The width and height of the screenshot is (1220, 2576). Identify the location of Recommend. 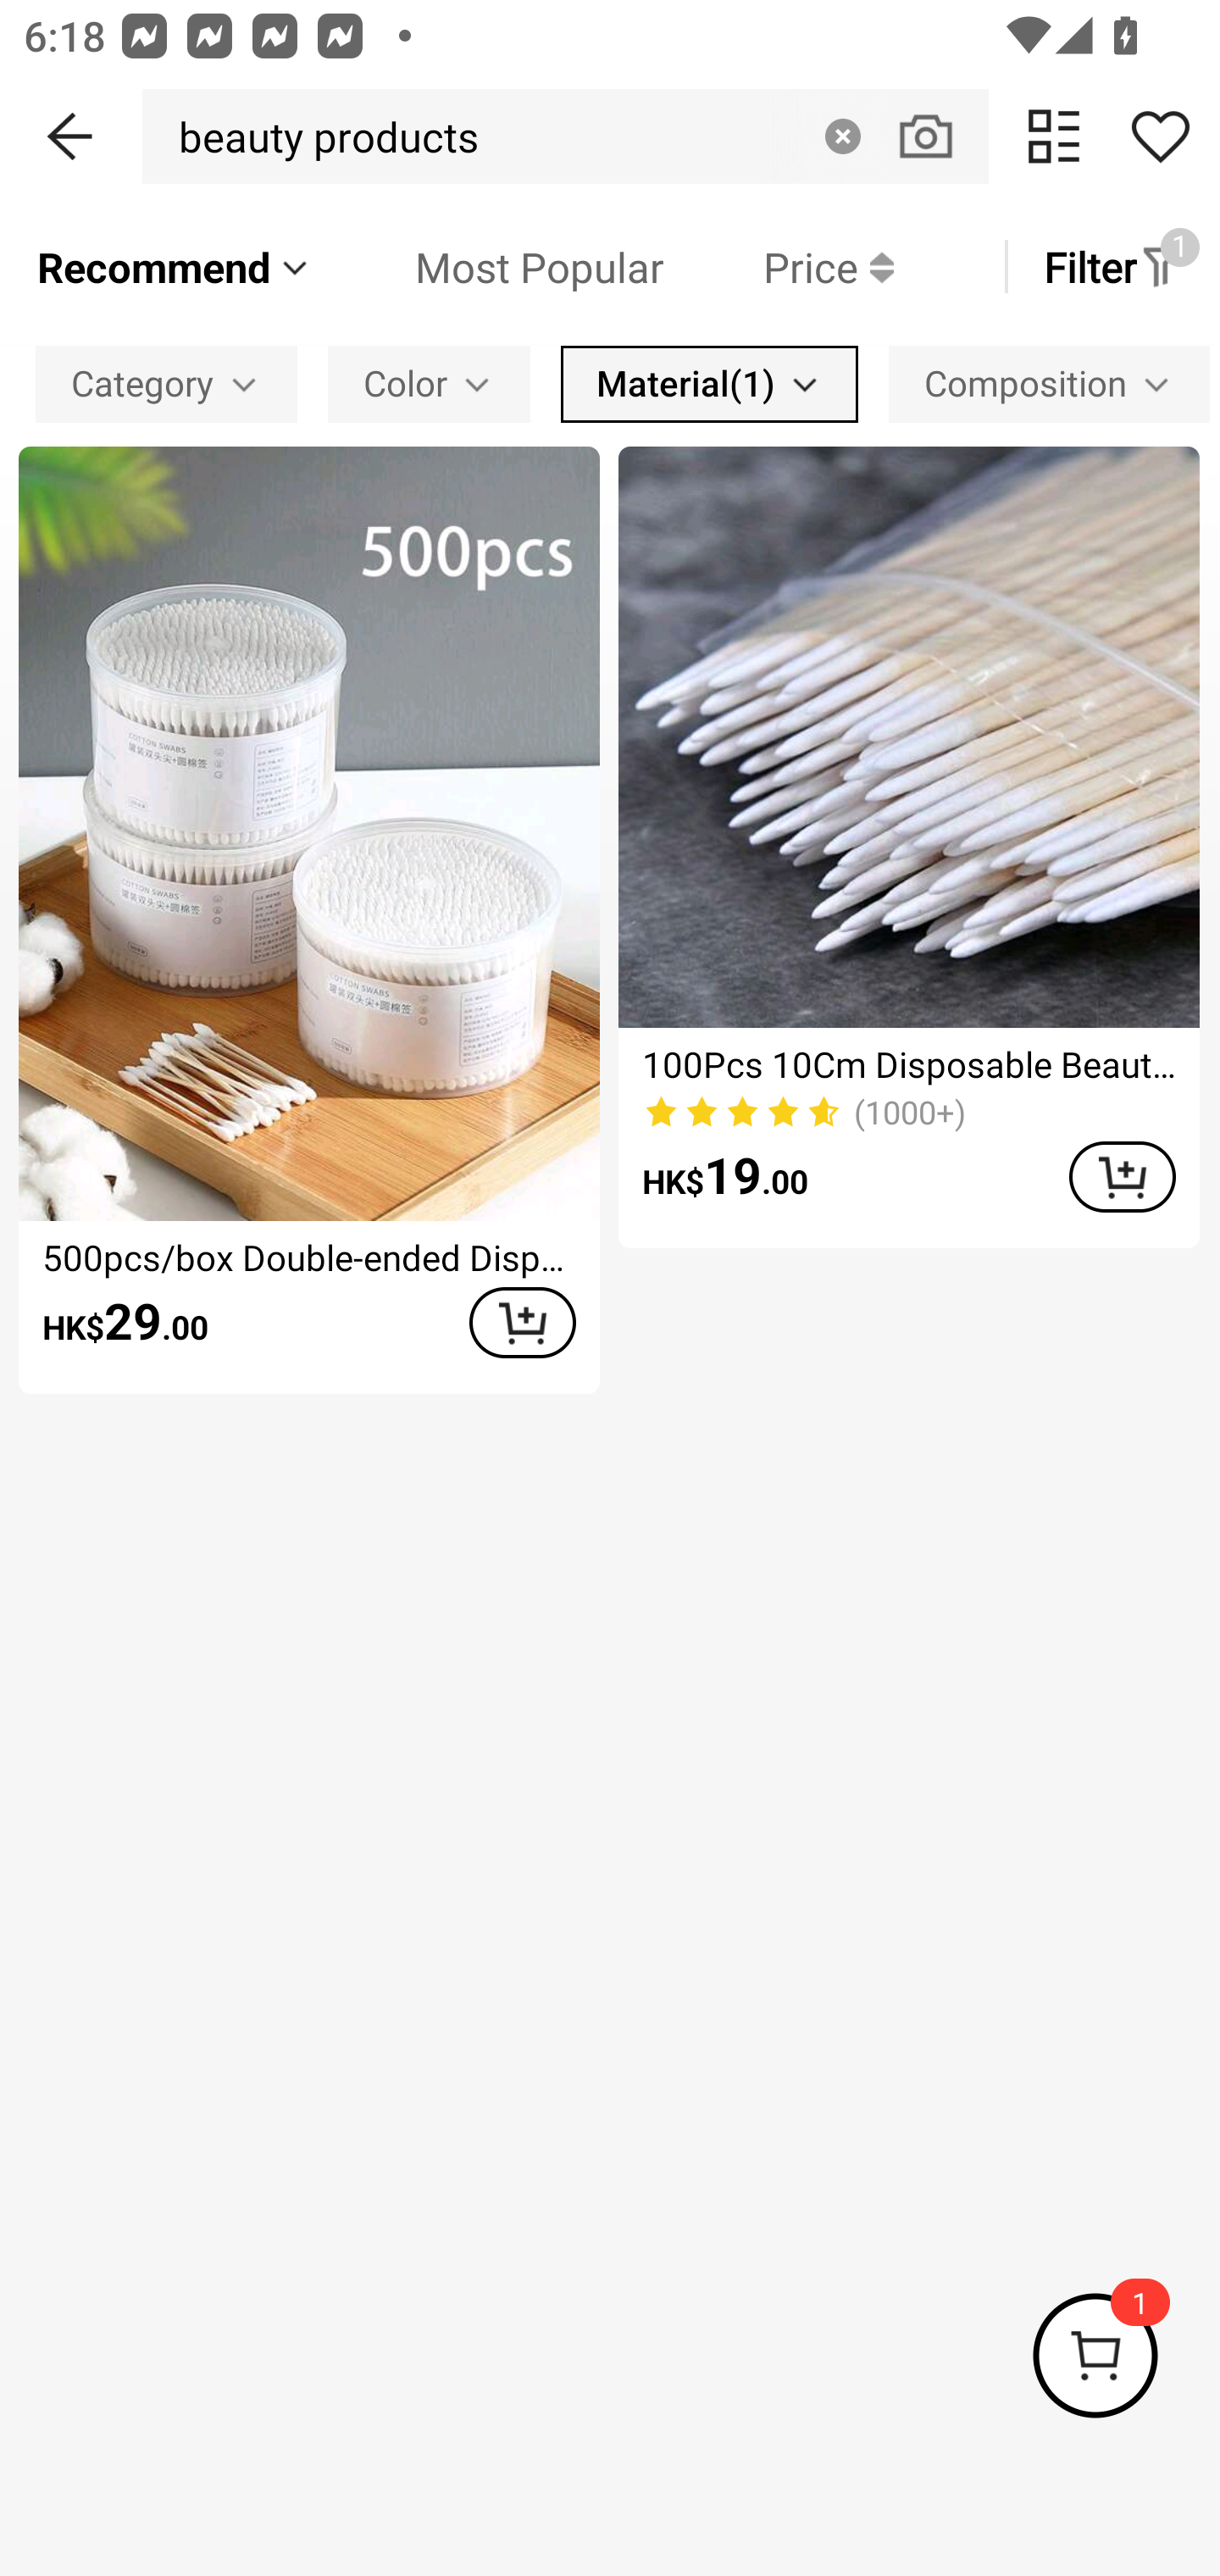
(175, 266).